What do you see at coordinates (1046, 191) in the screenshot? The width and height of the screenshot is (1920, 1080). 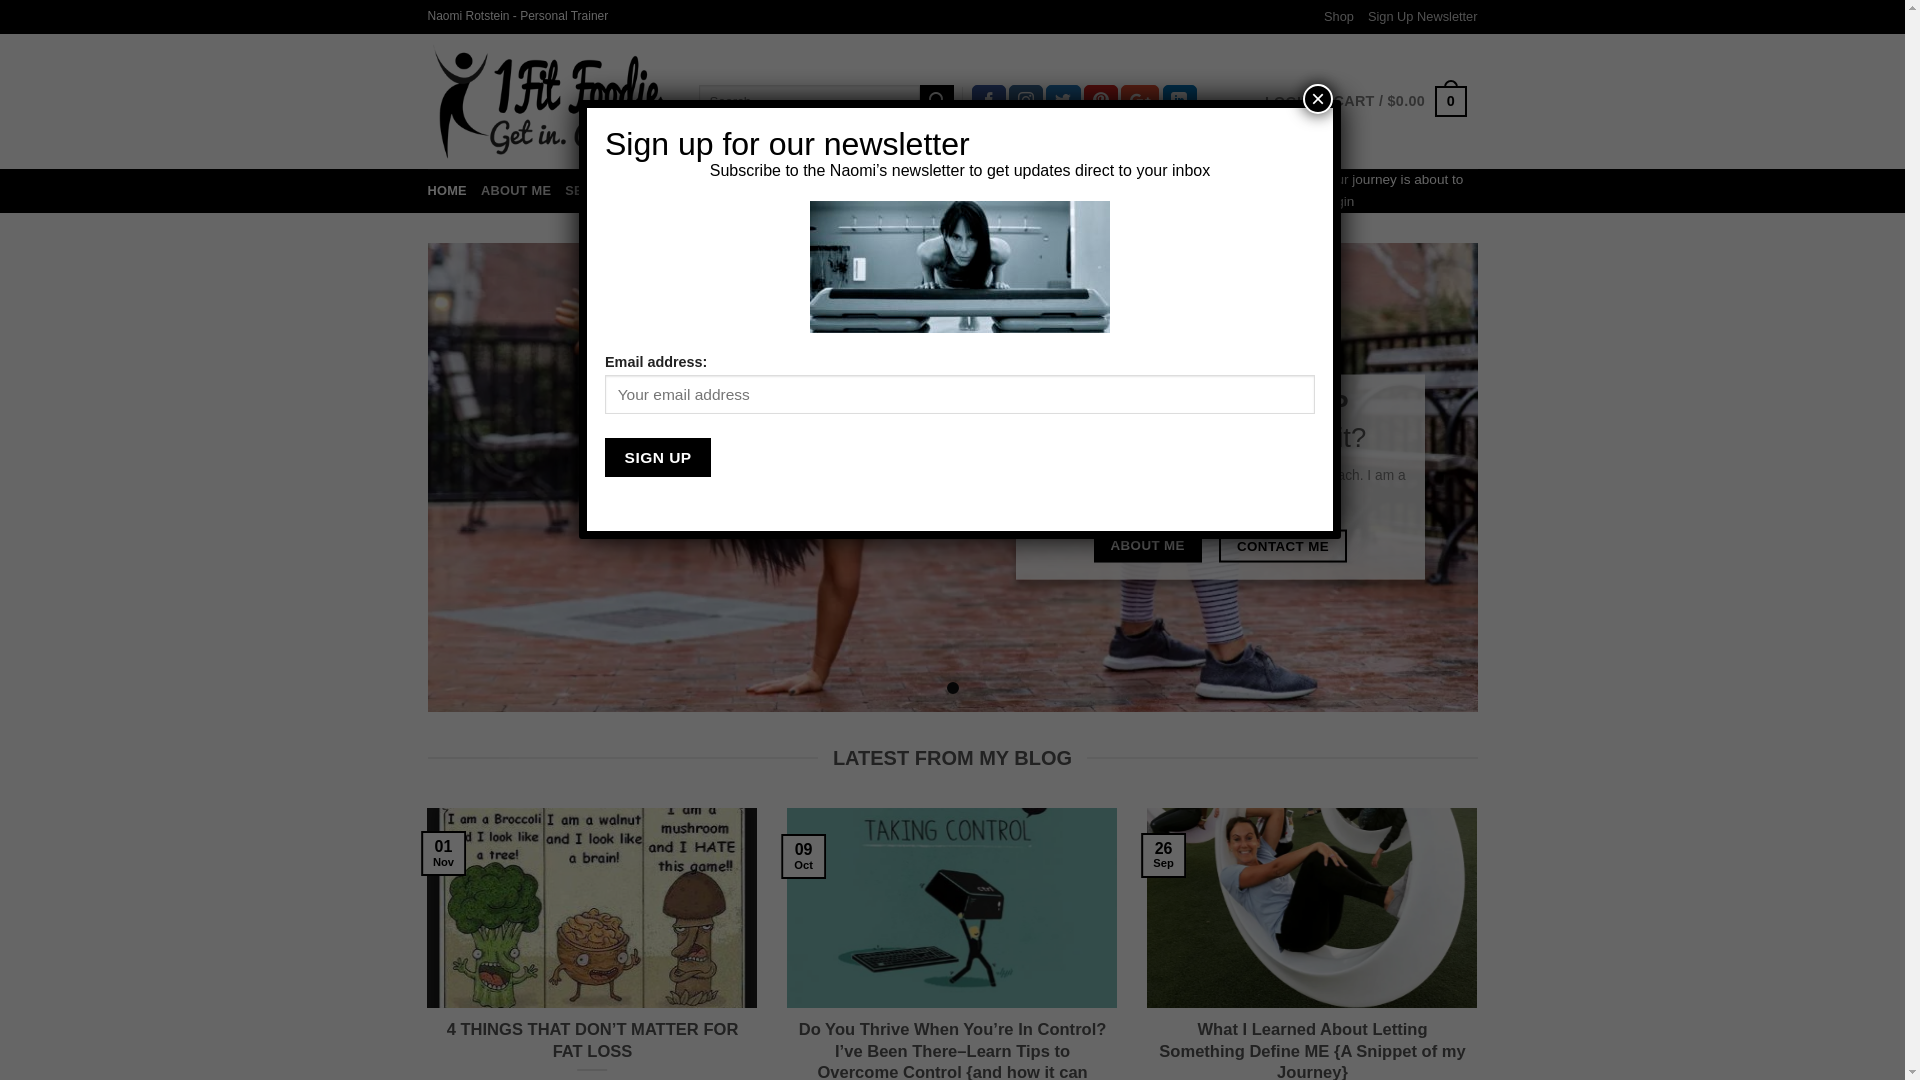 I see `SHOP` at bounding box center [1046, 191].